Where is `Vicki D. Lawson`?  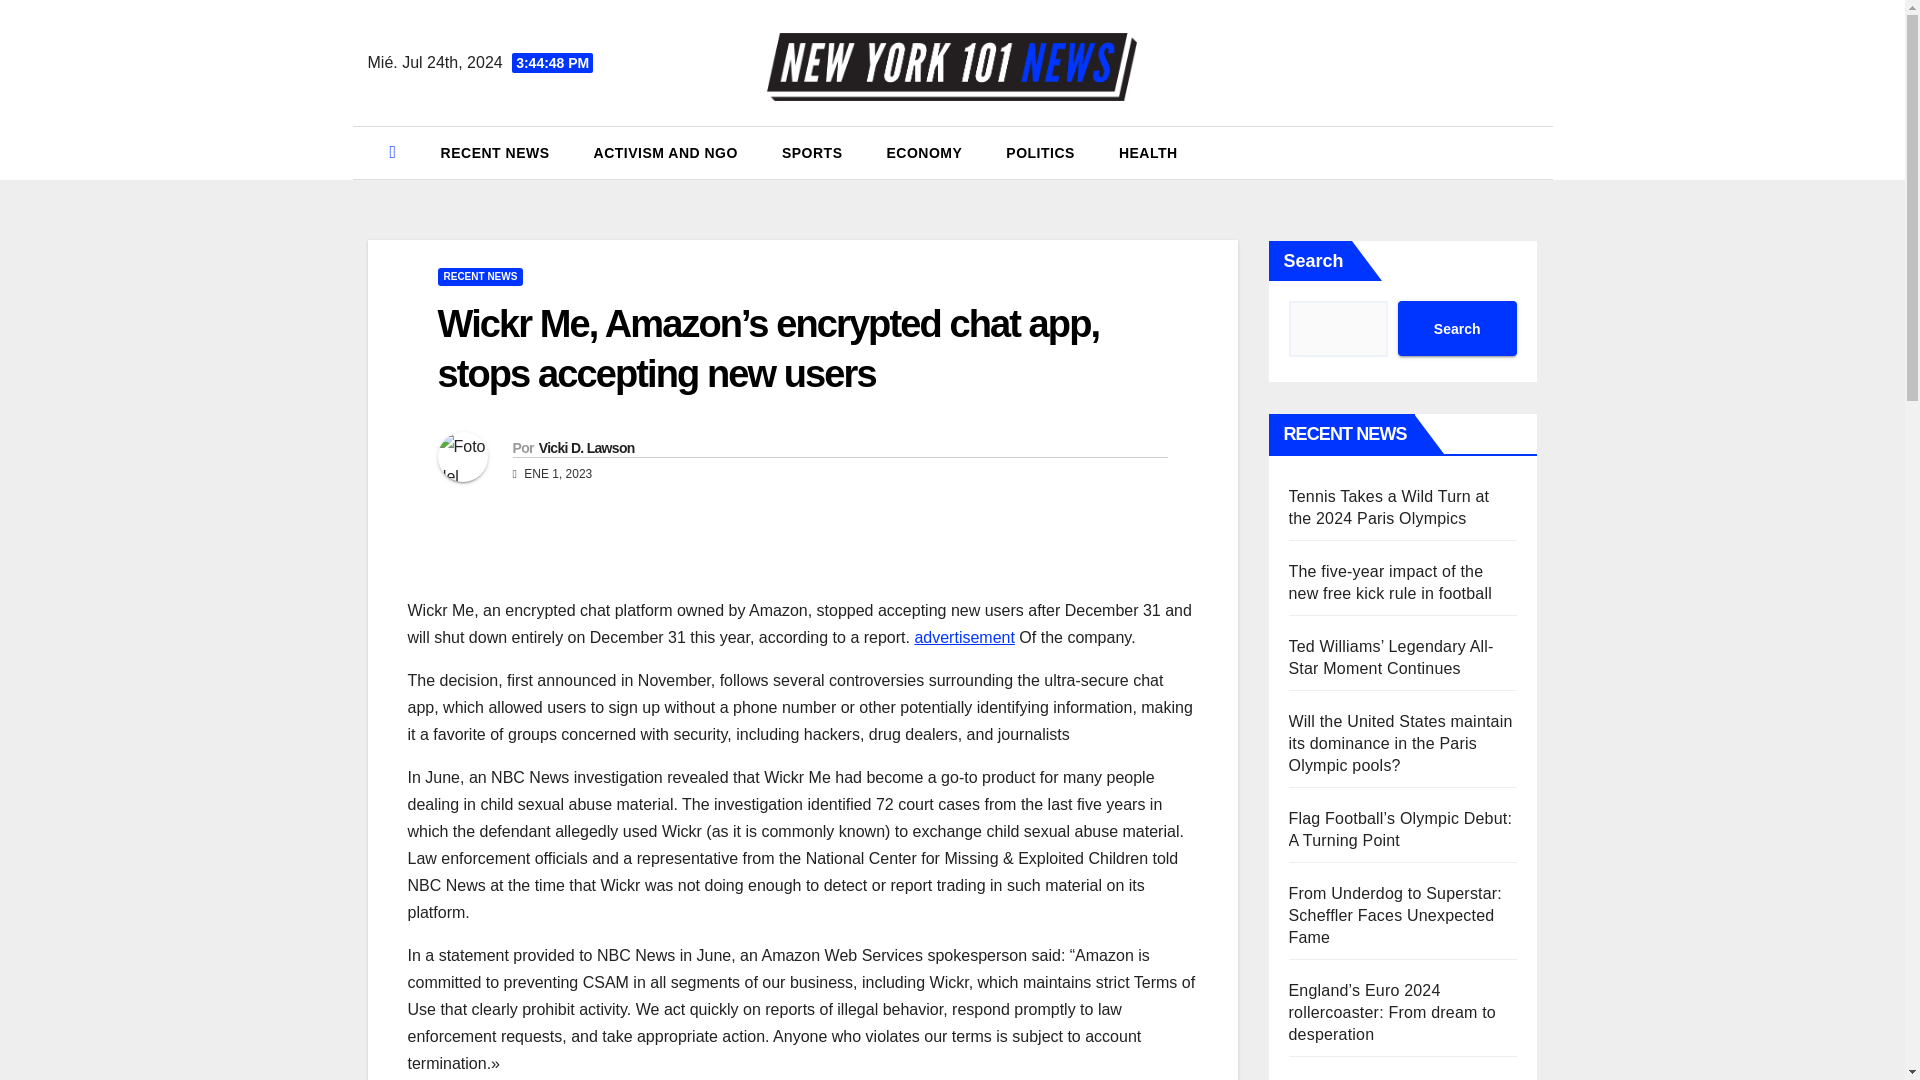 Vicki D. Lawson is located at coordinates (587, 447).